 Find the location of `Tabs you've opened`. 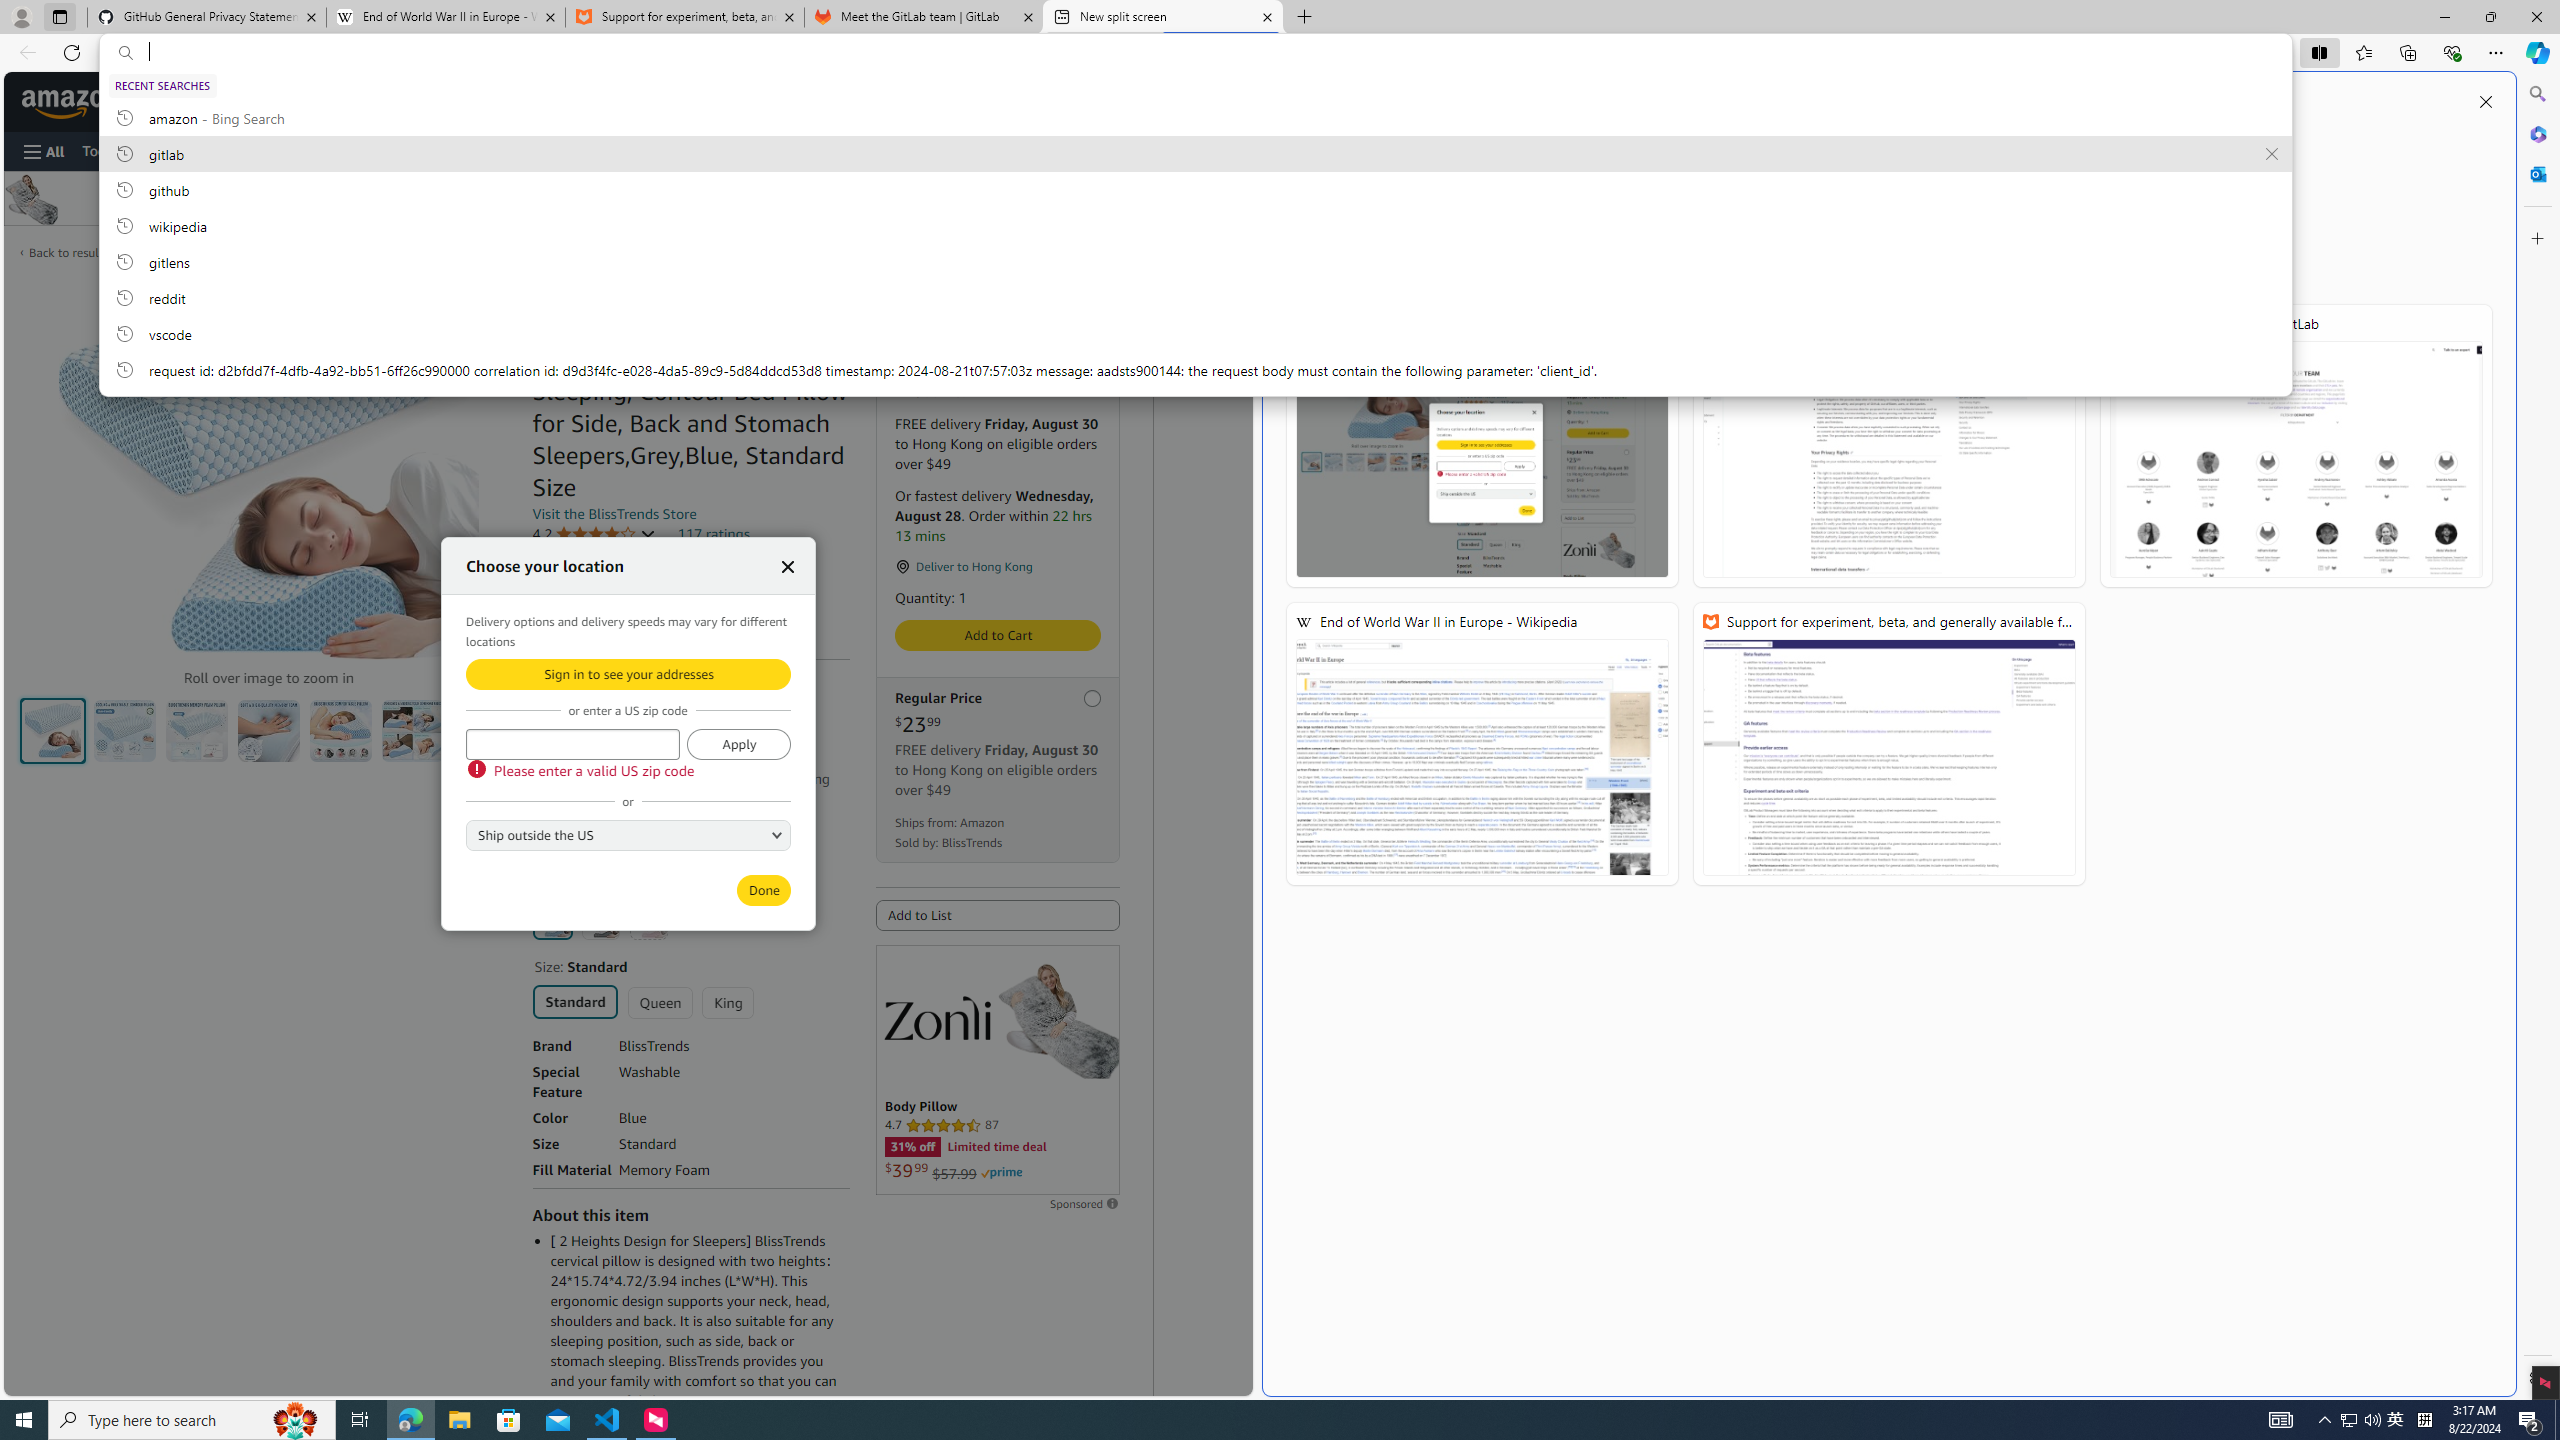

Tabs you've opened is located at coordinates (1824, 266).